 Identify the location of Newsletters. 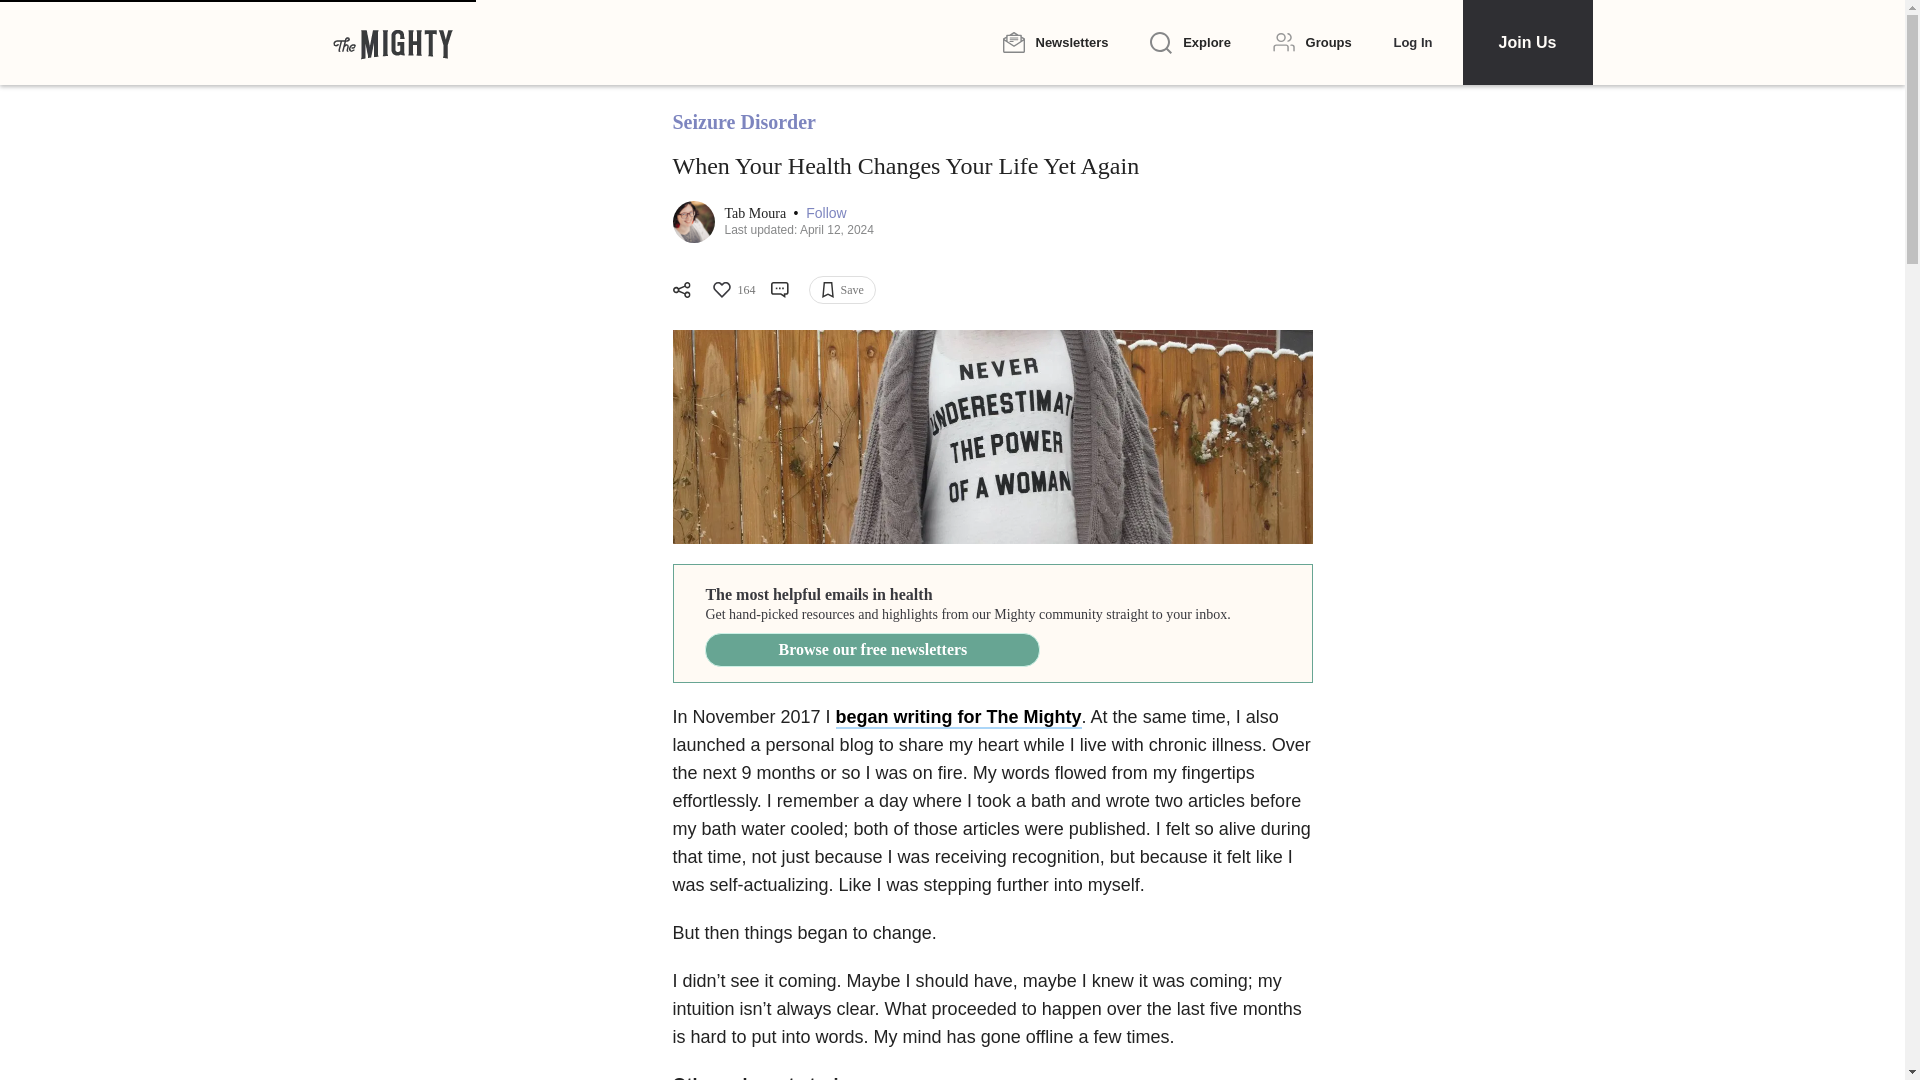
(1054, 42).